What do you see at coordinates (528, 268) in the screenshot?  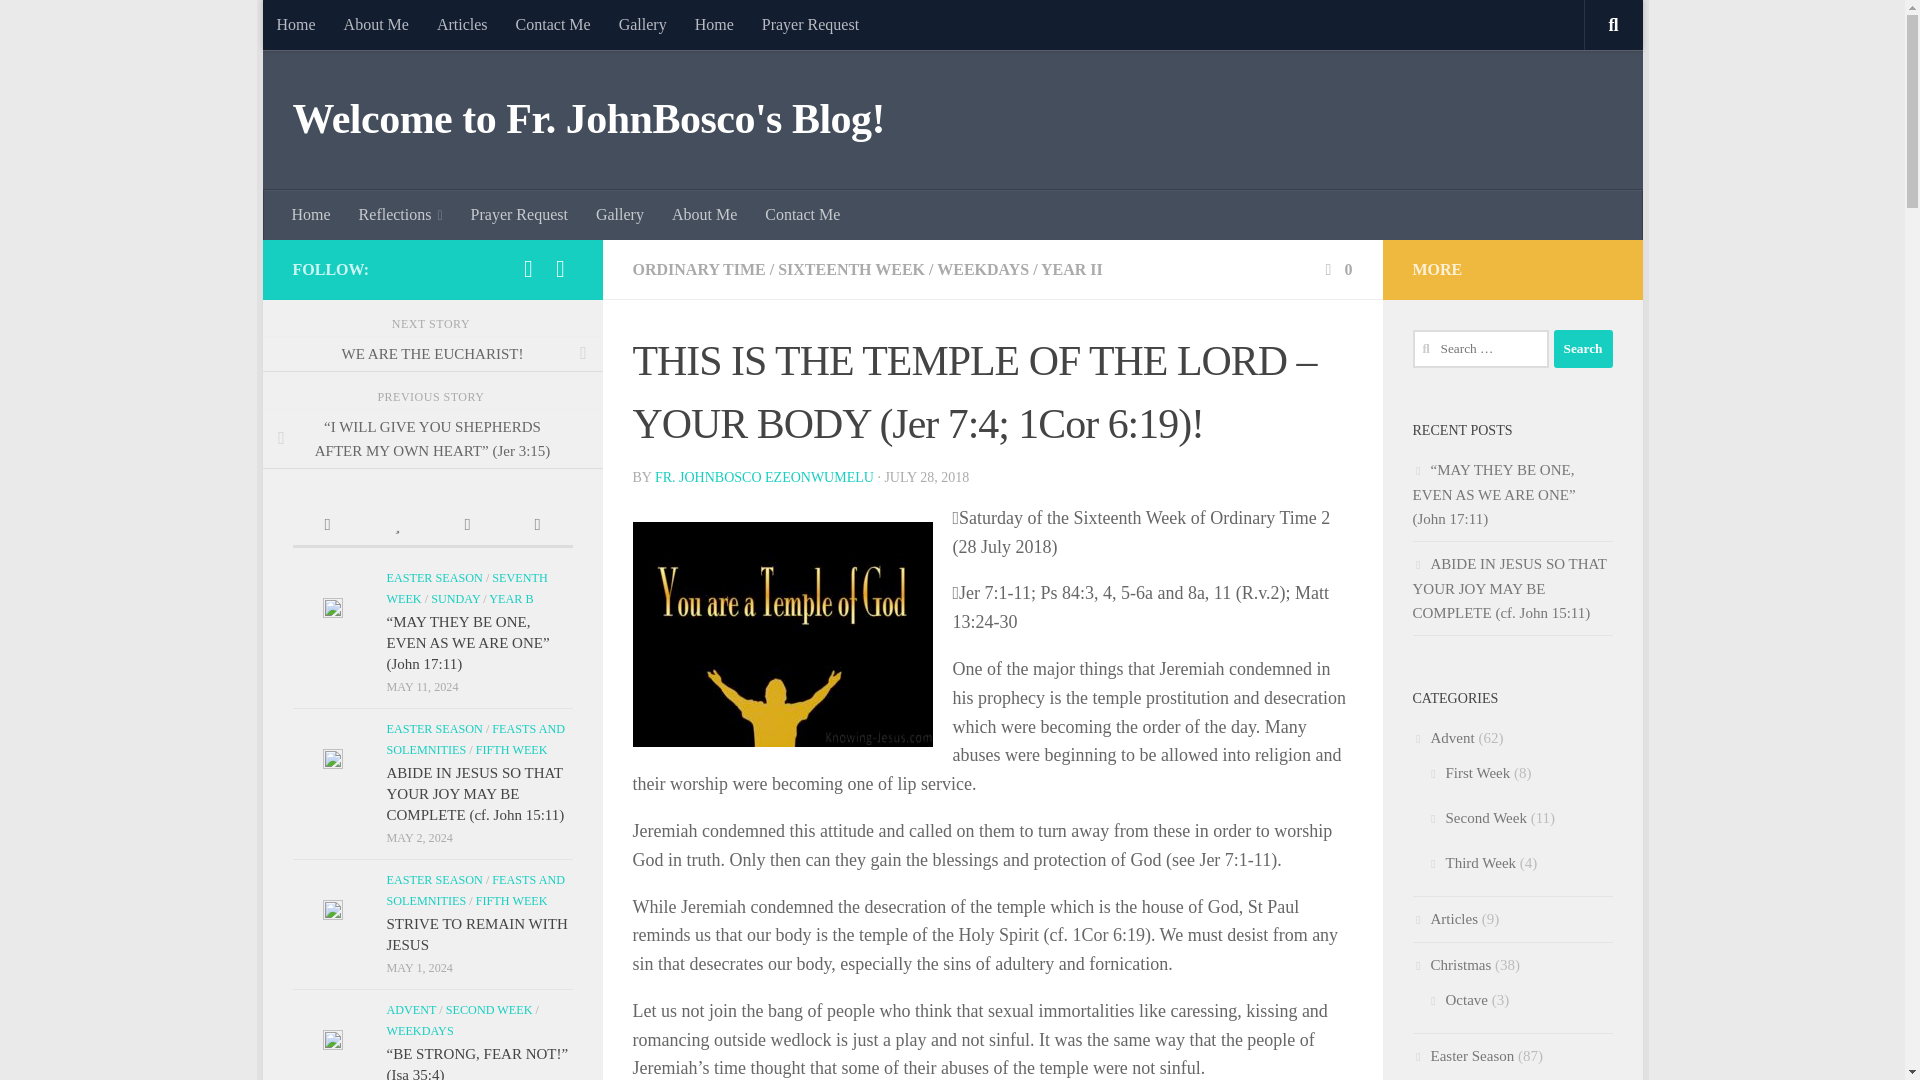 I see `Facebook` at bounding box center [528, 268].